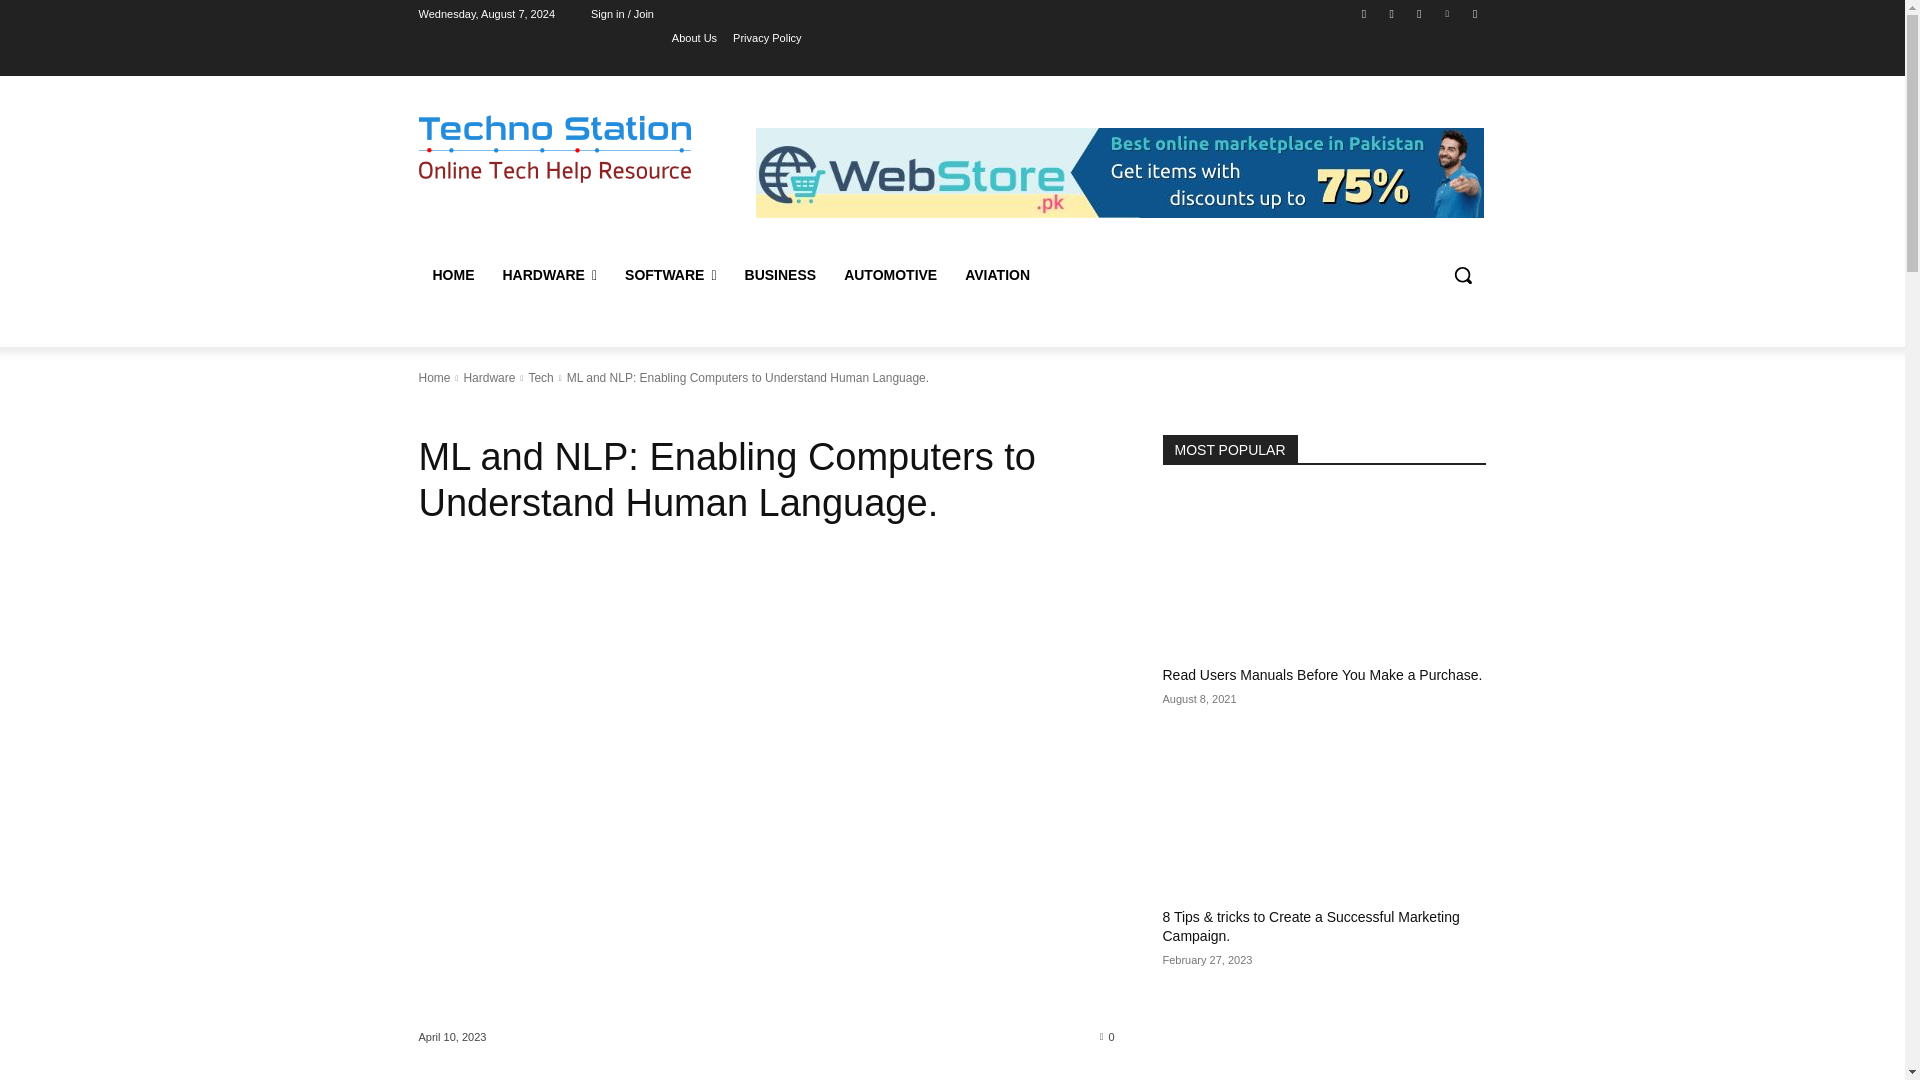  I want to click on Twitter, so click(1418, 13).